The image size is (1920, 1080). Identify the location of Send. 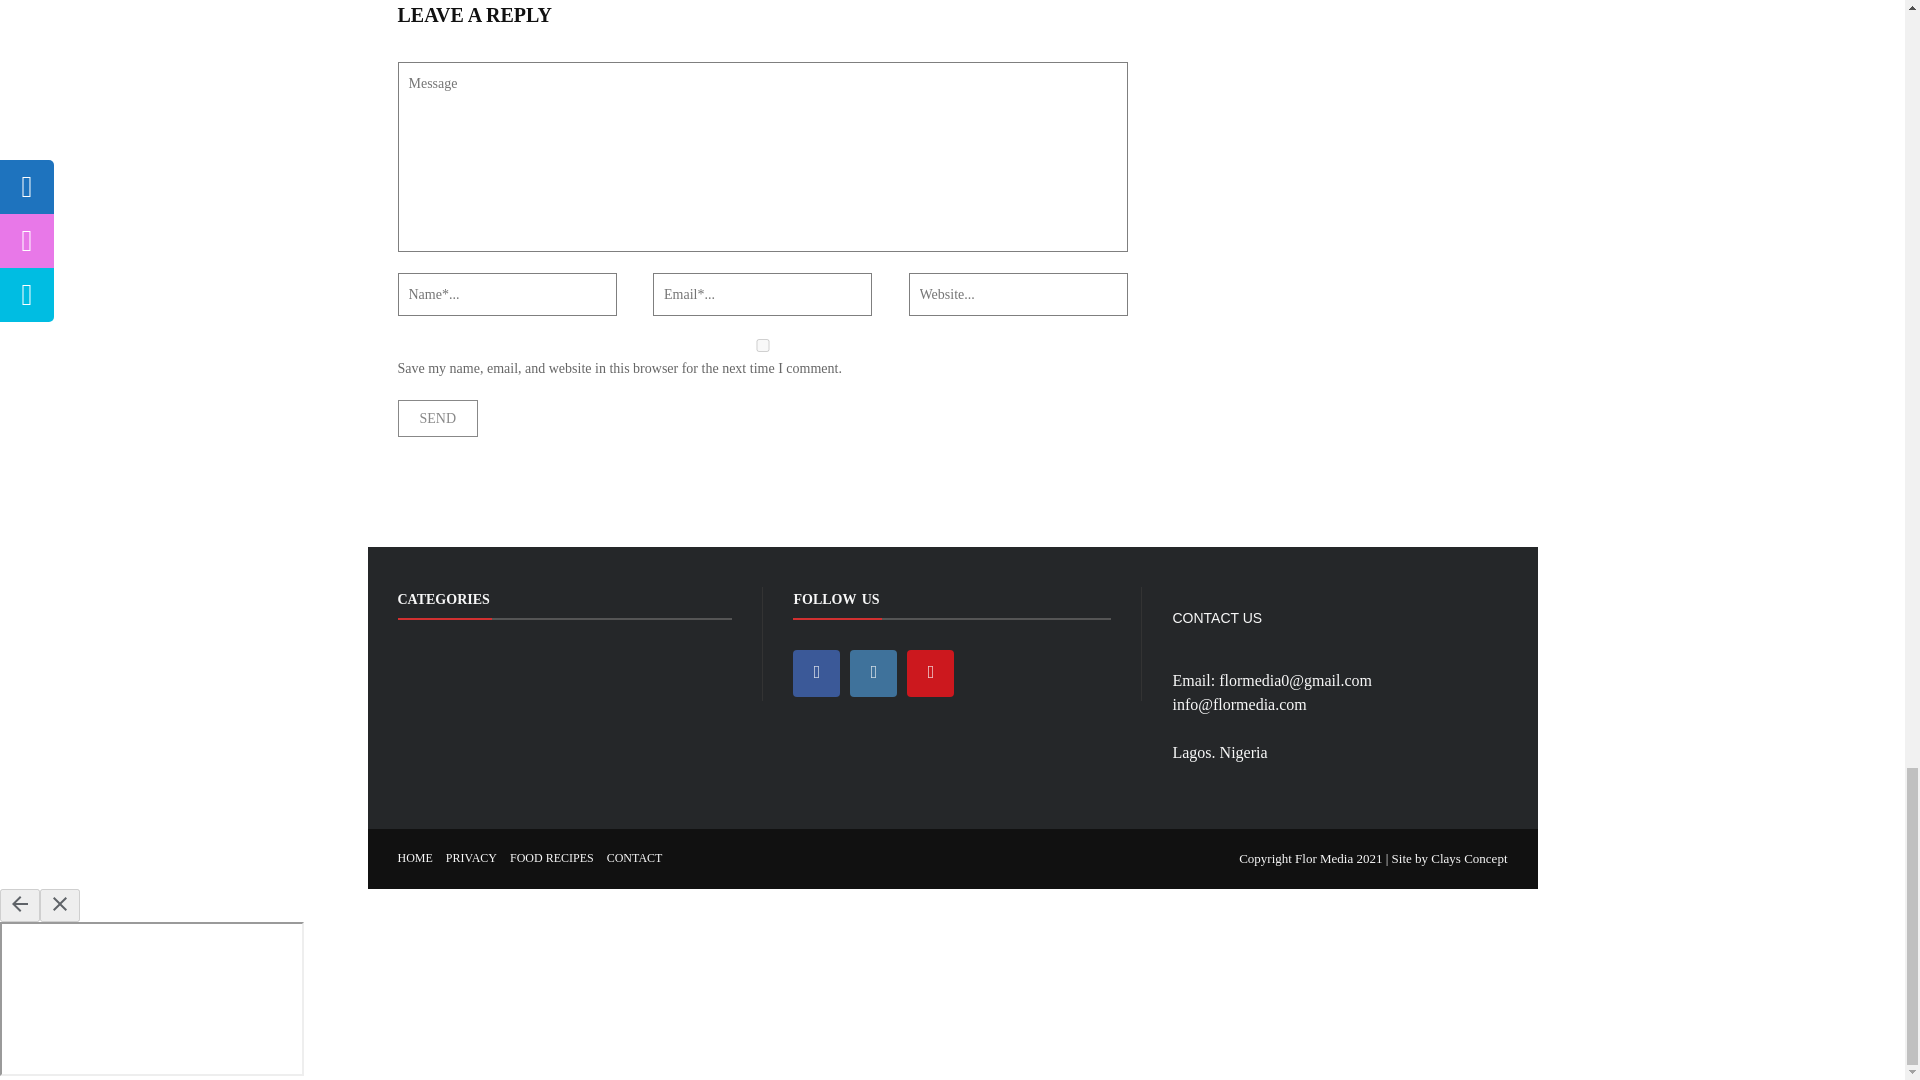
(438, 418).